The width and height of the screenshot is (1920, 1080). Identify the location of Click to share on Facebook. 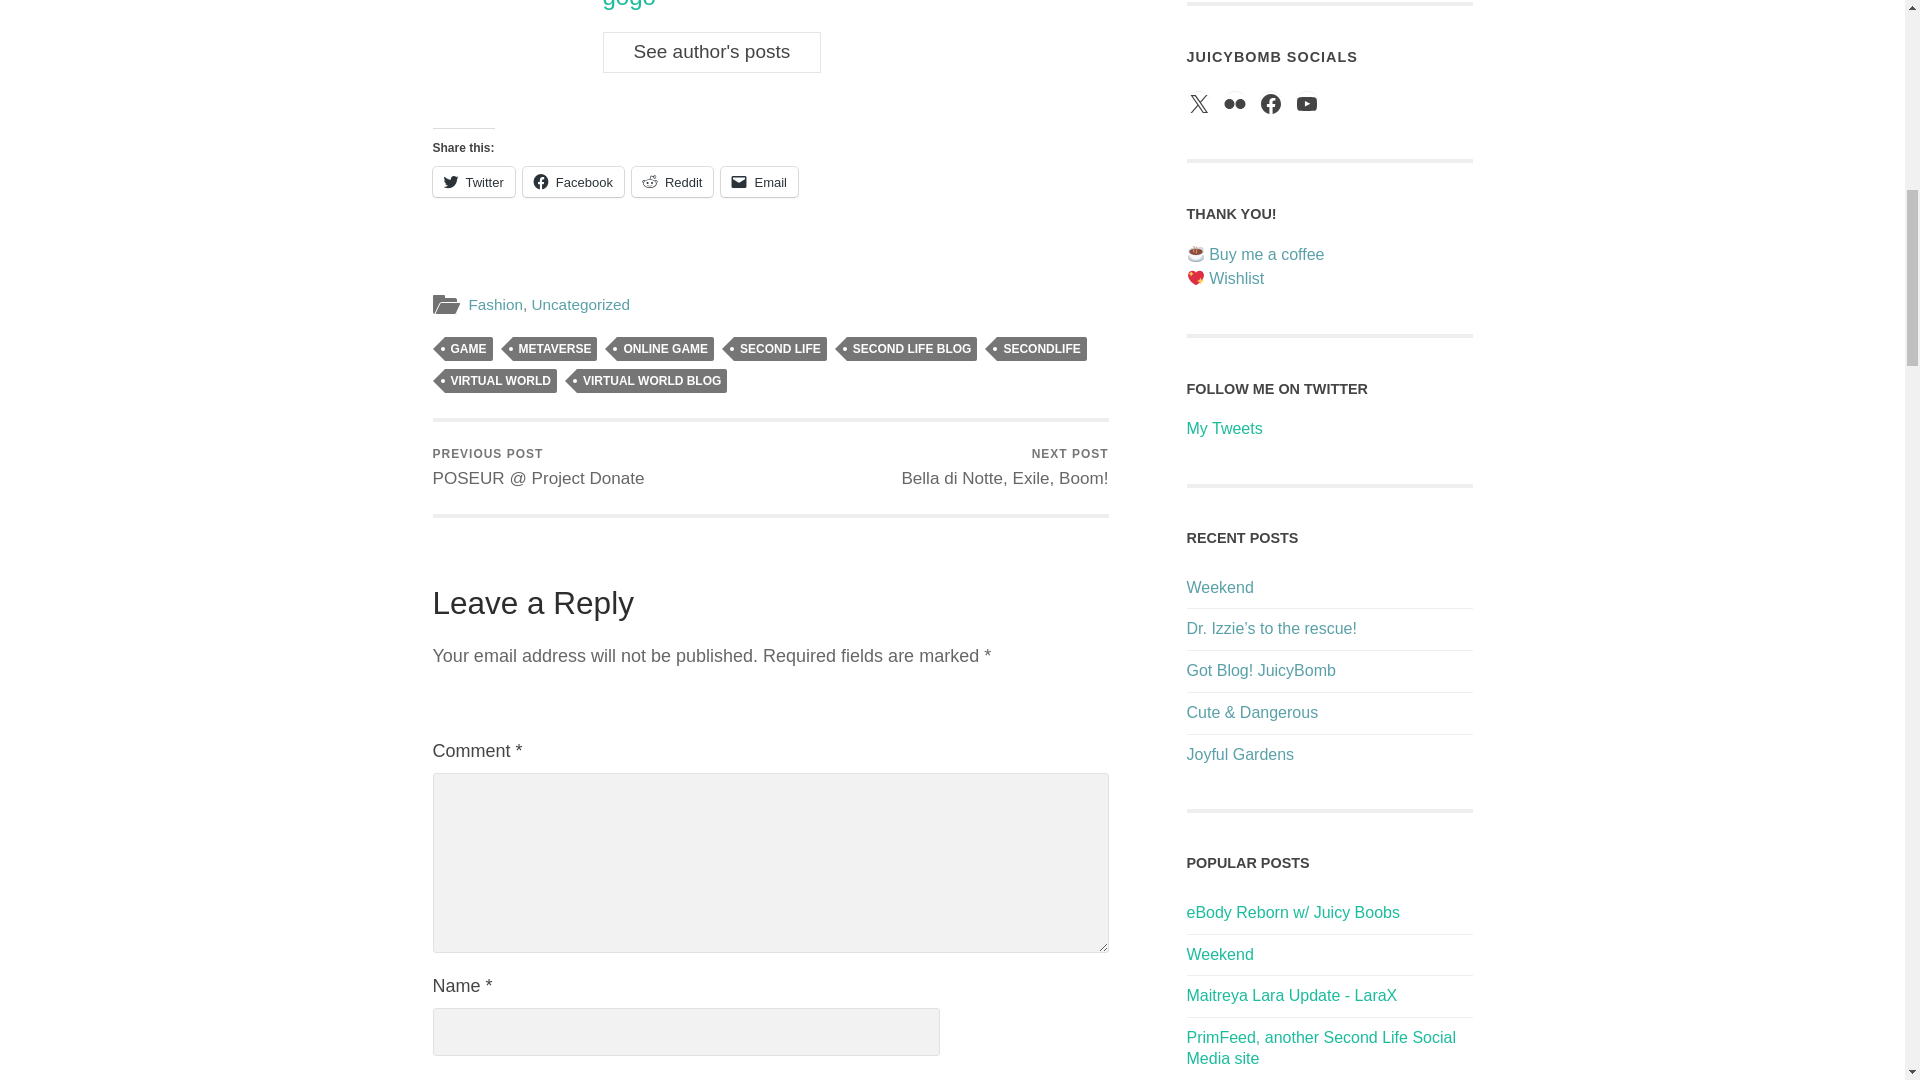
(573, 182).